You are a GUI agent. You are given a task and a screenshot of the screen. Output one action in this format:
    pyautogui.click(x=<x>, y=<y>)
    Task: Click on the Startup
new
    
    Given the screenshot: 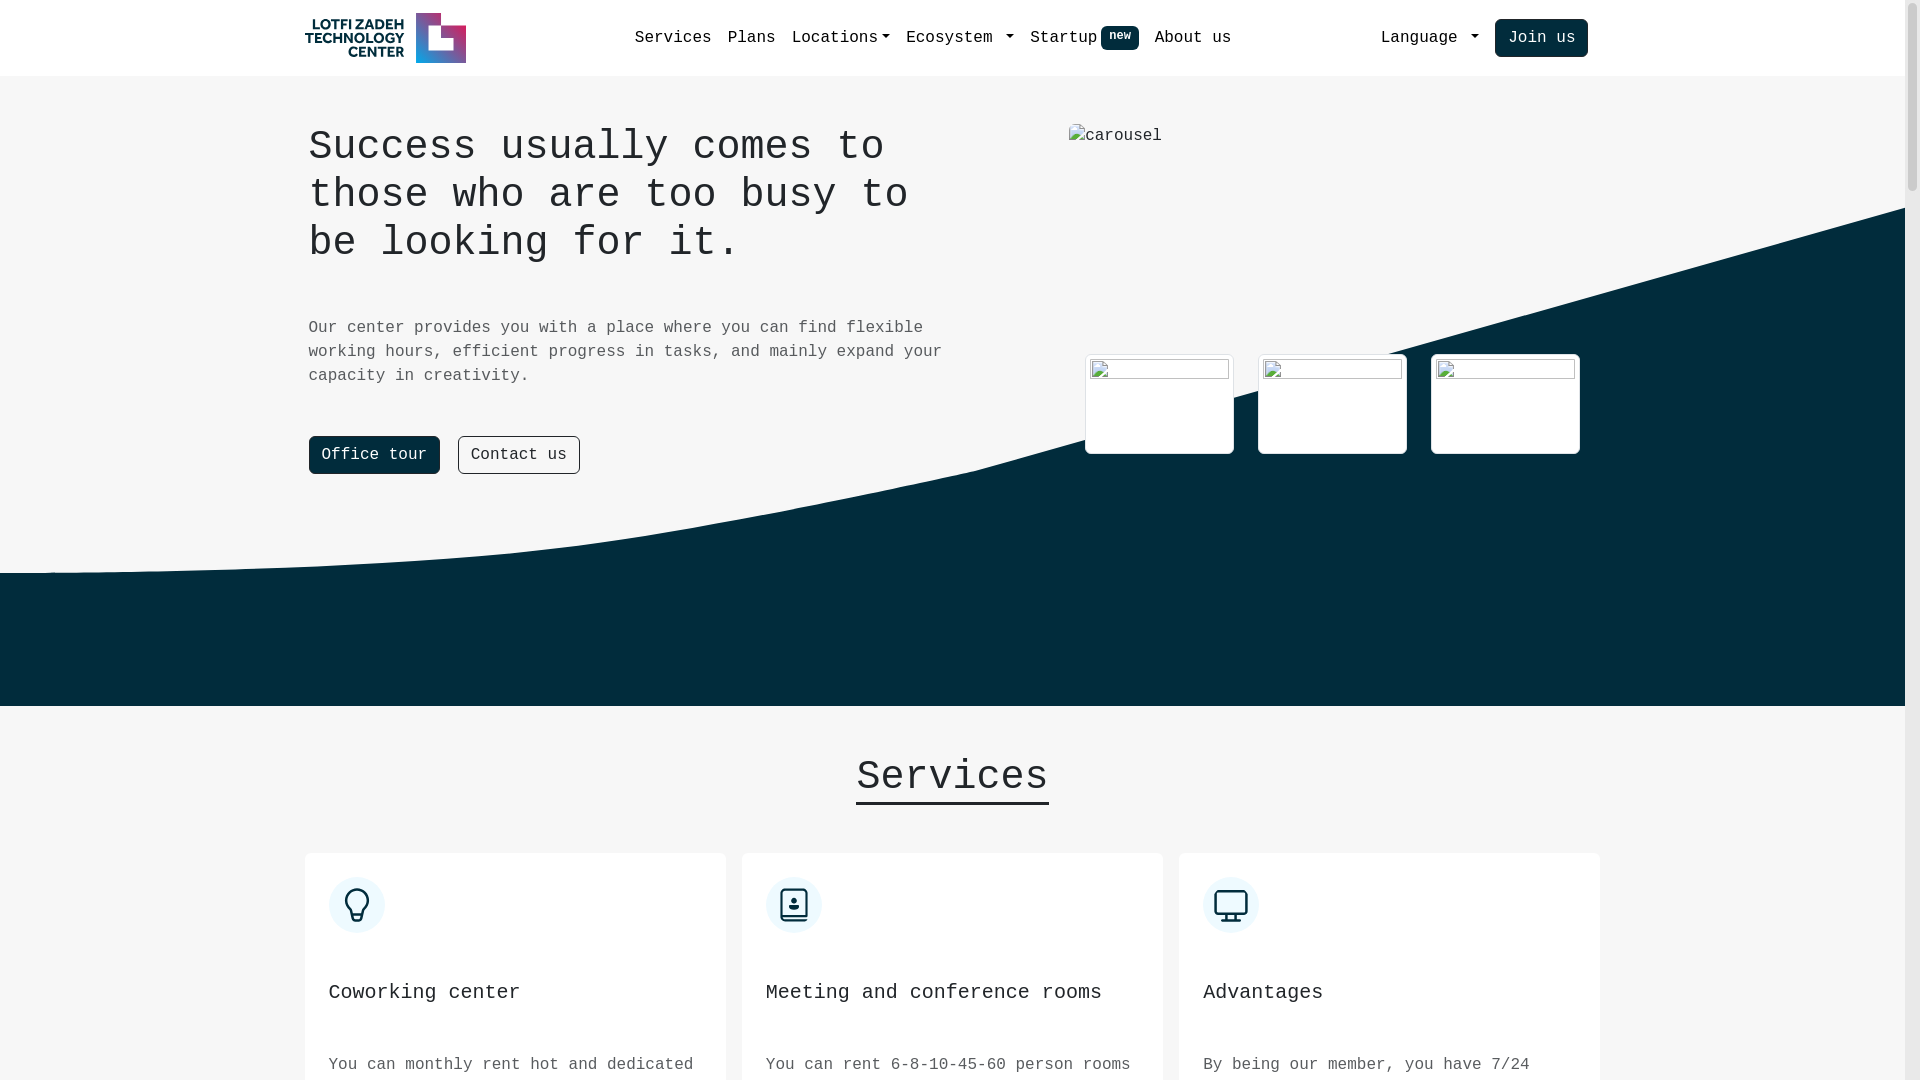 What is the action you would take?
    pyautogui.click(x=1084, y=38)
    